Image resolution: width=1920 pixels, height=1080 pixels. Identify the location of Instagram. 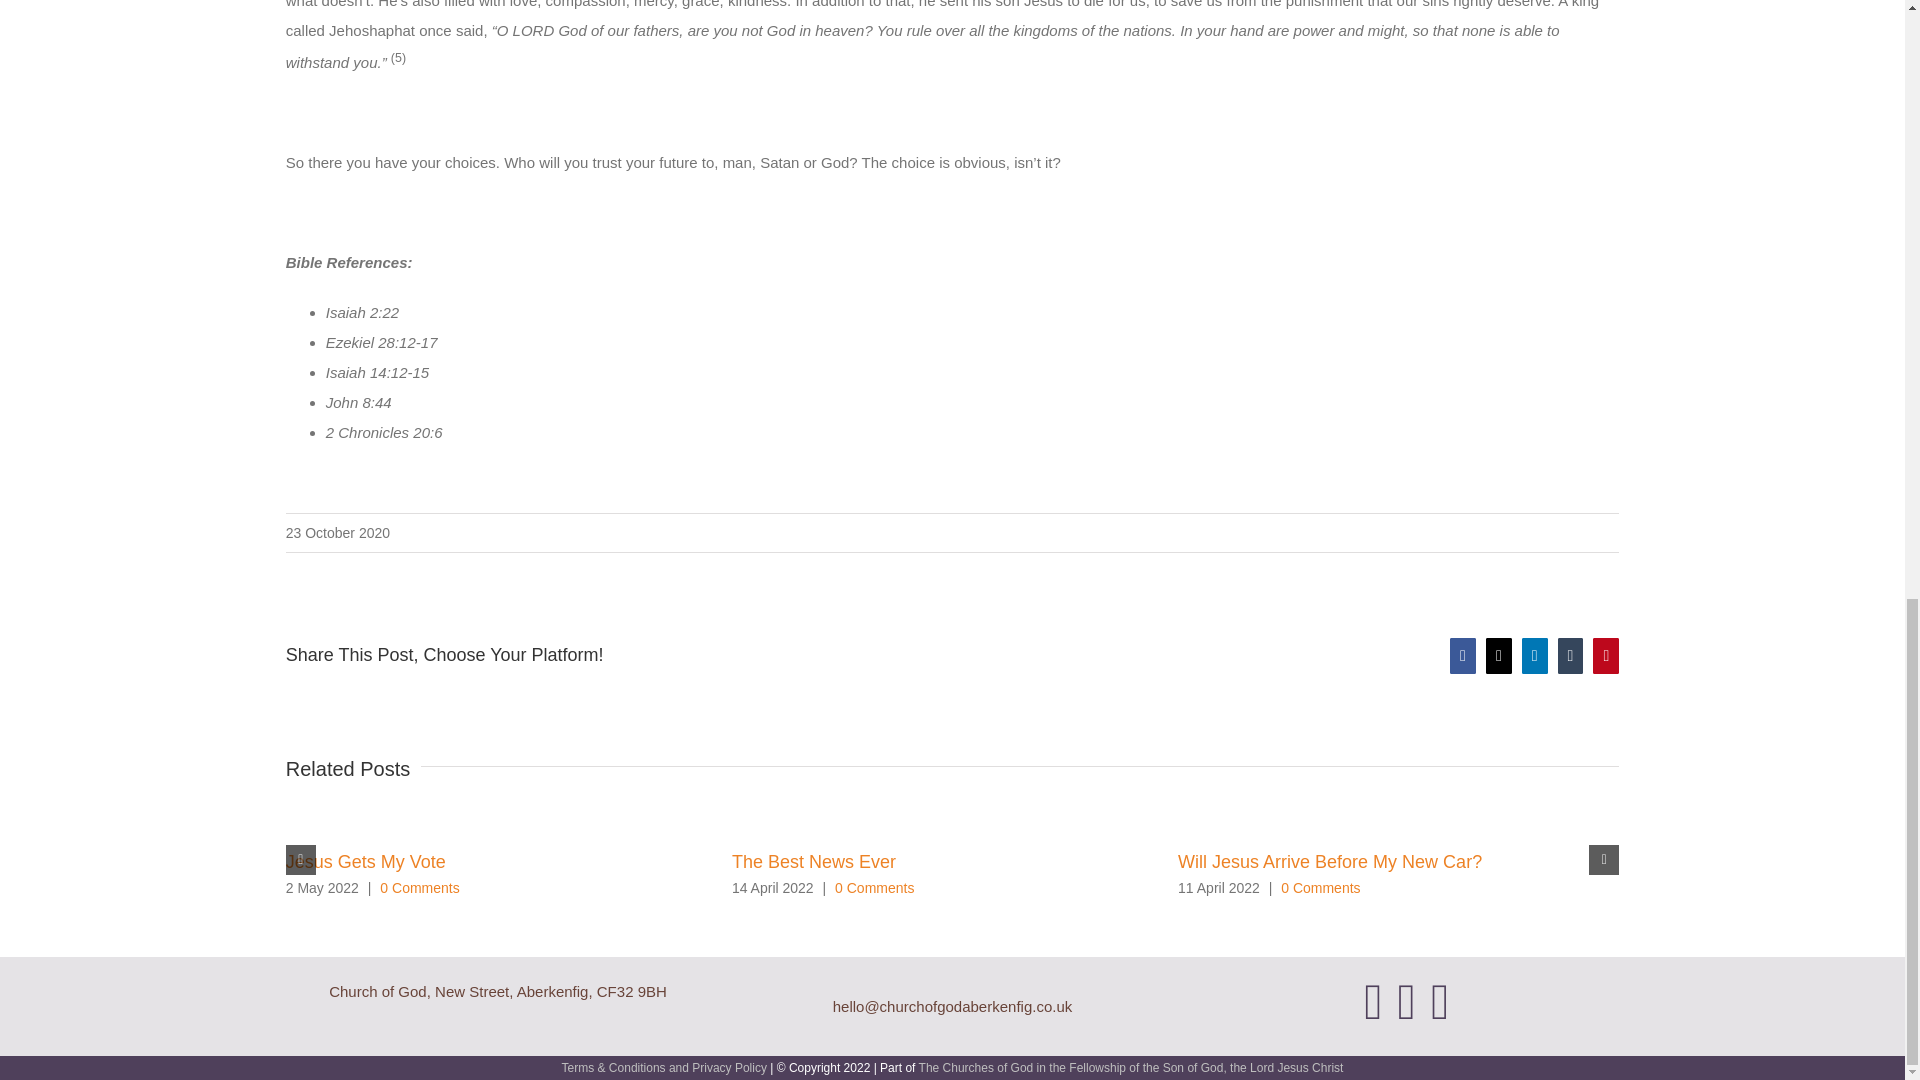
(1406, 1002).